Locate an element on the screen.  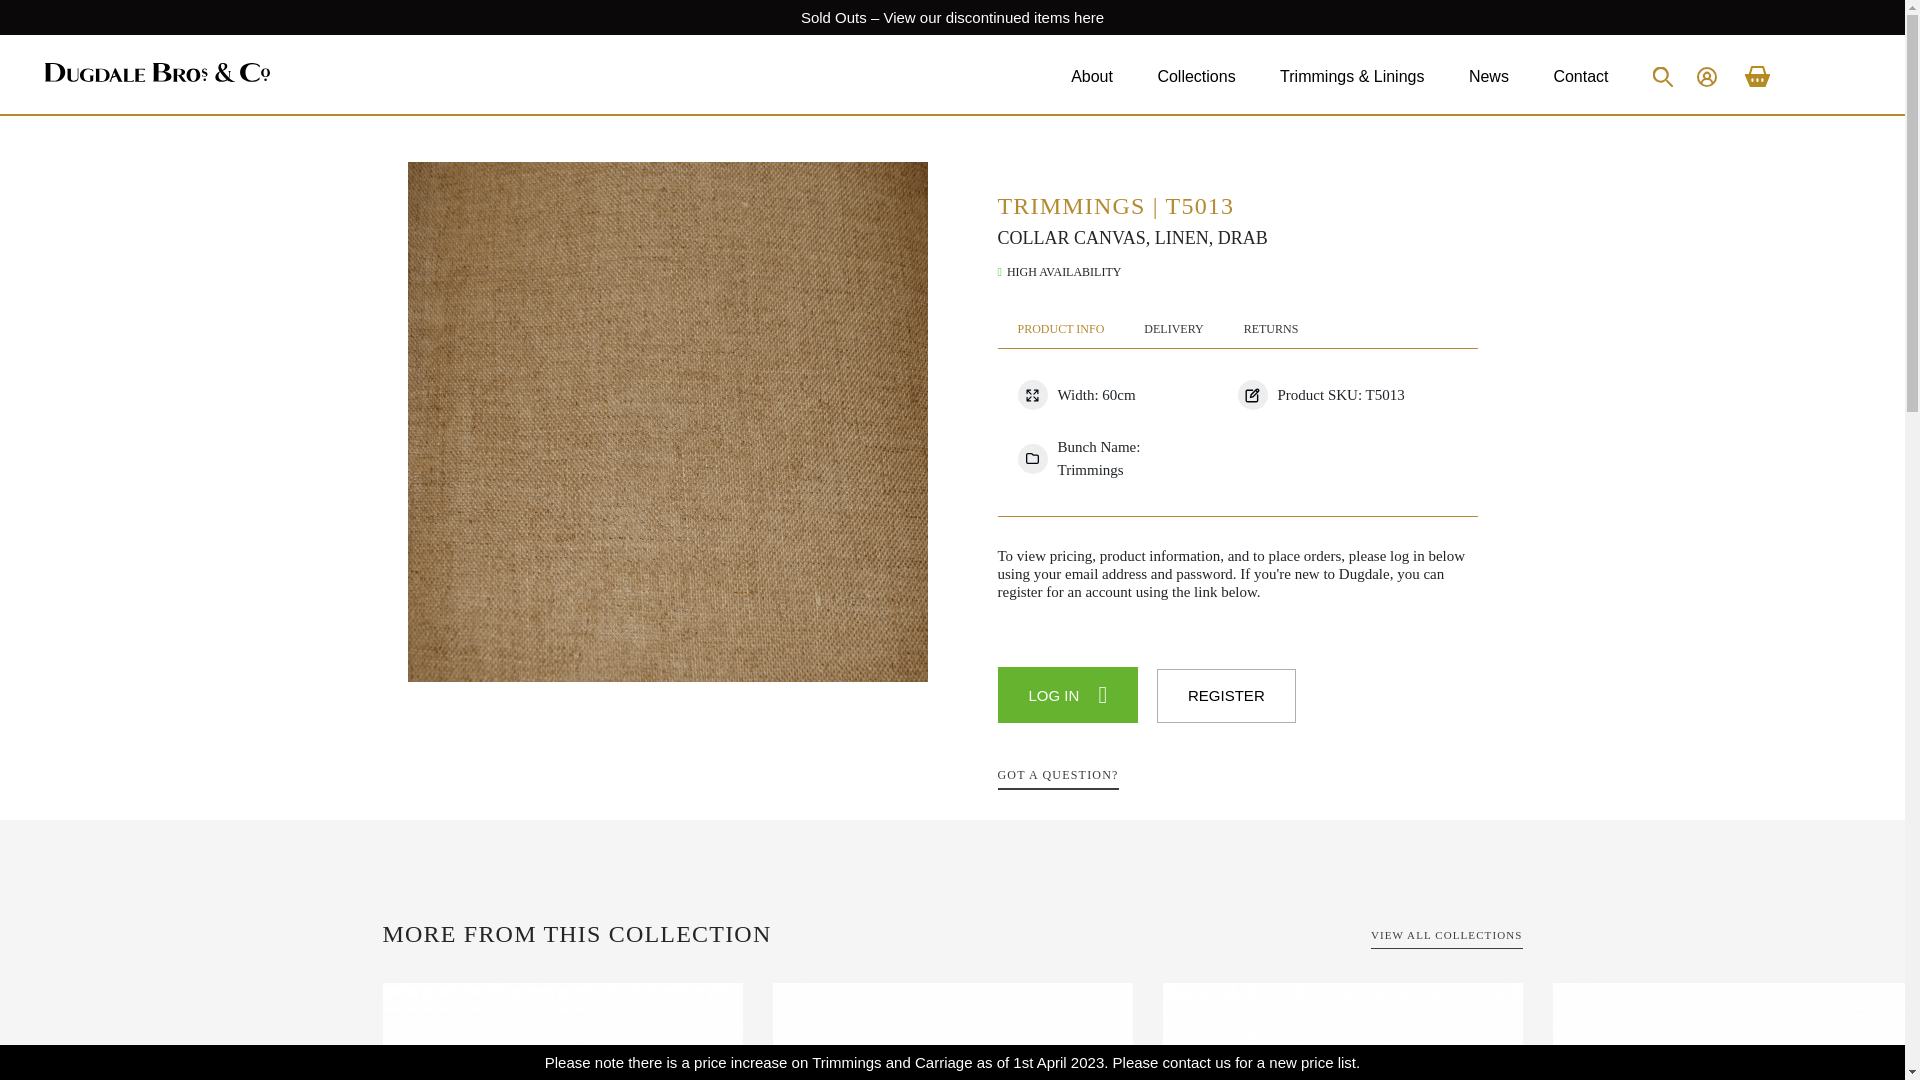
VIEW ALL COLLECTIONS is located at coordinates (1446, 938).